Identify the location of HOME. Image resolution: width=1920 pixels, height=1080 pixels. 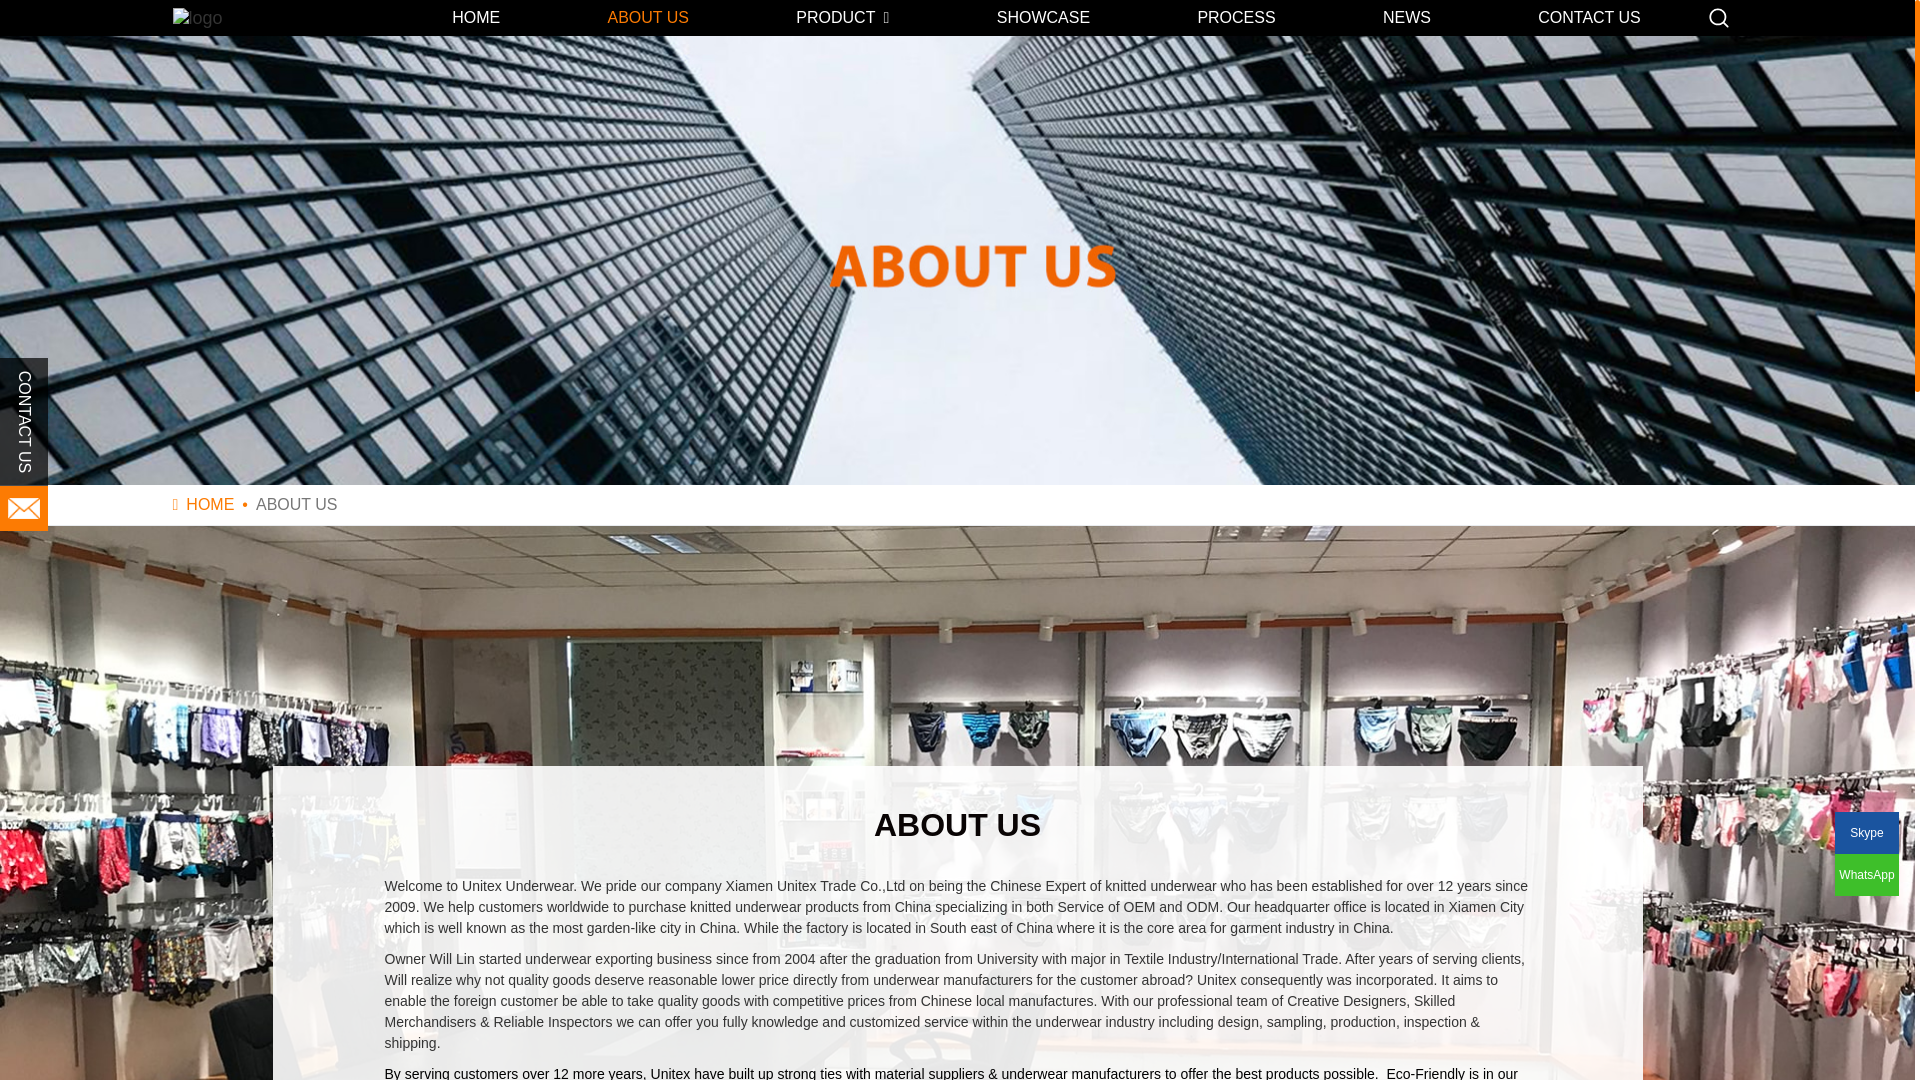
(476, 17).